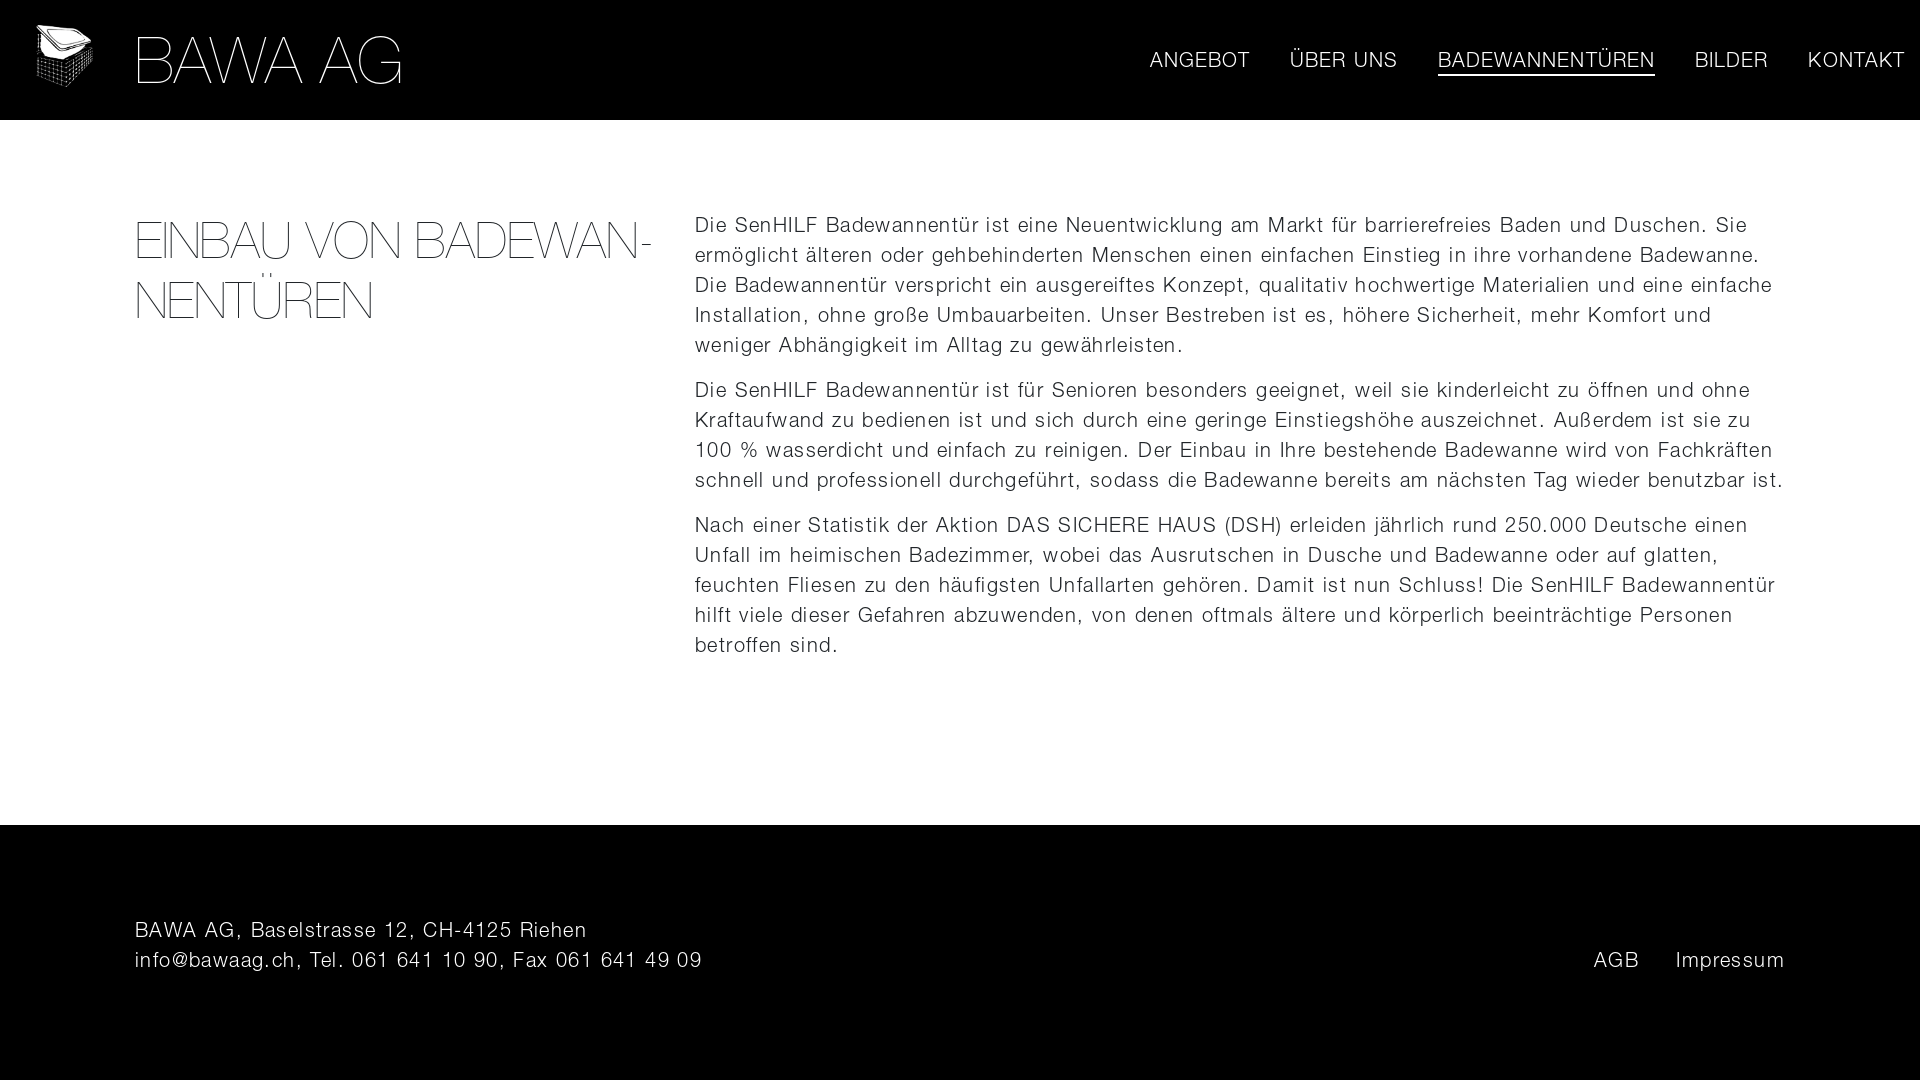 The width and height of the screenshot is (1920, 1080). What do you see at coordinates (1856, 60) in the screenshot?
I see `KONTAKT` at bounding box center [1856, 60].